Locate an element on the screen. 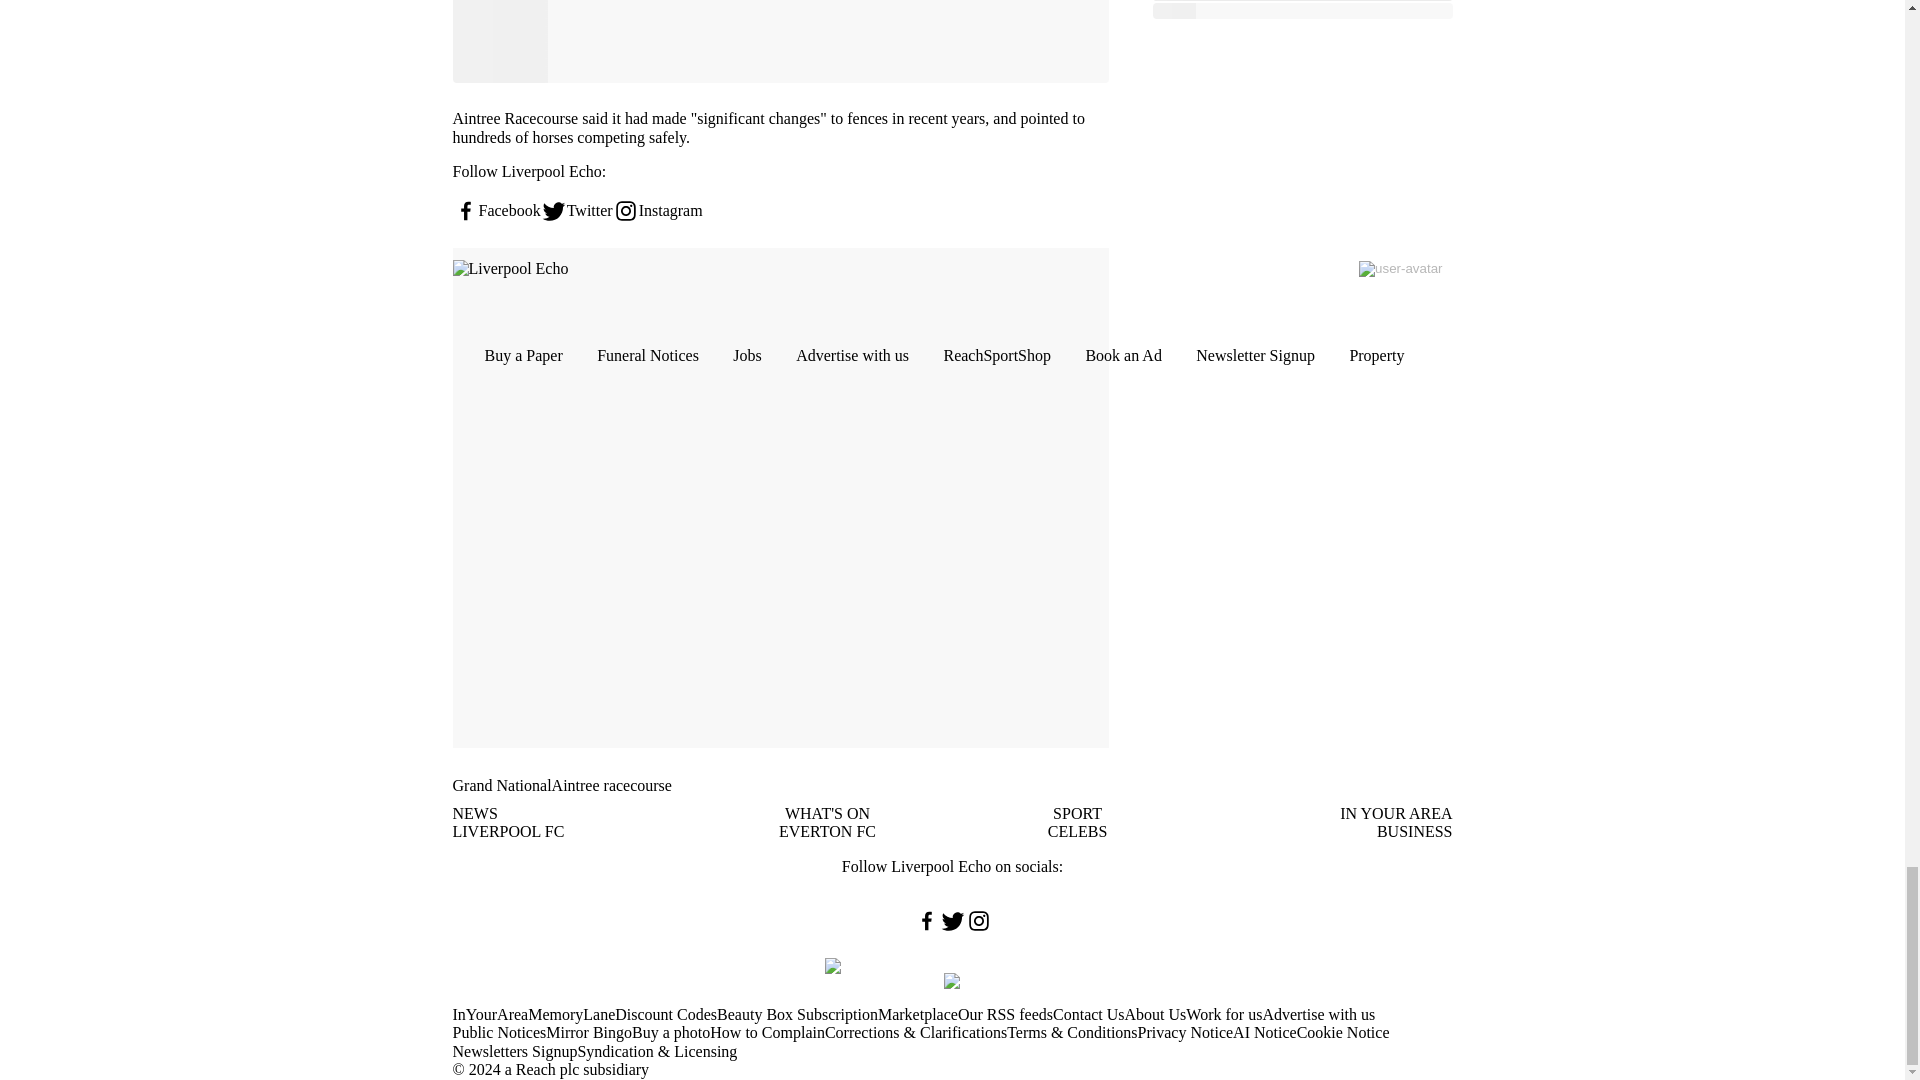 This screenshot has height=1080, width=1920. Aintree racecourse is located at coordinates (612, 785).